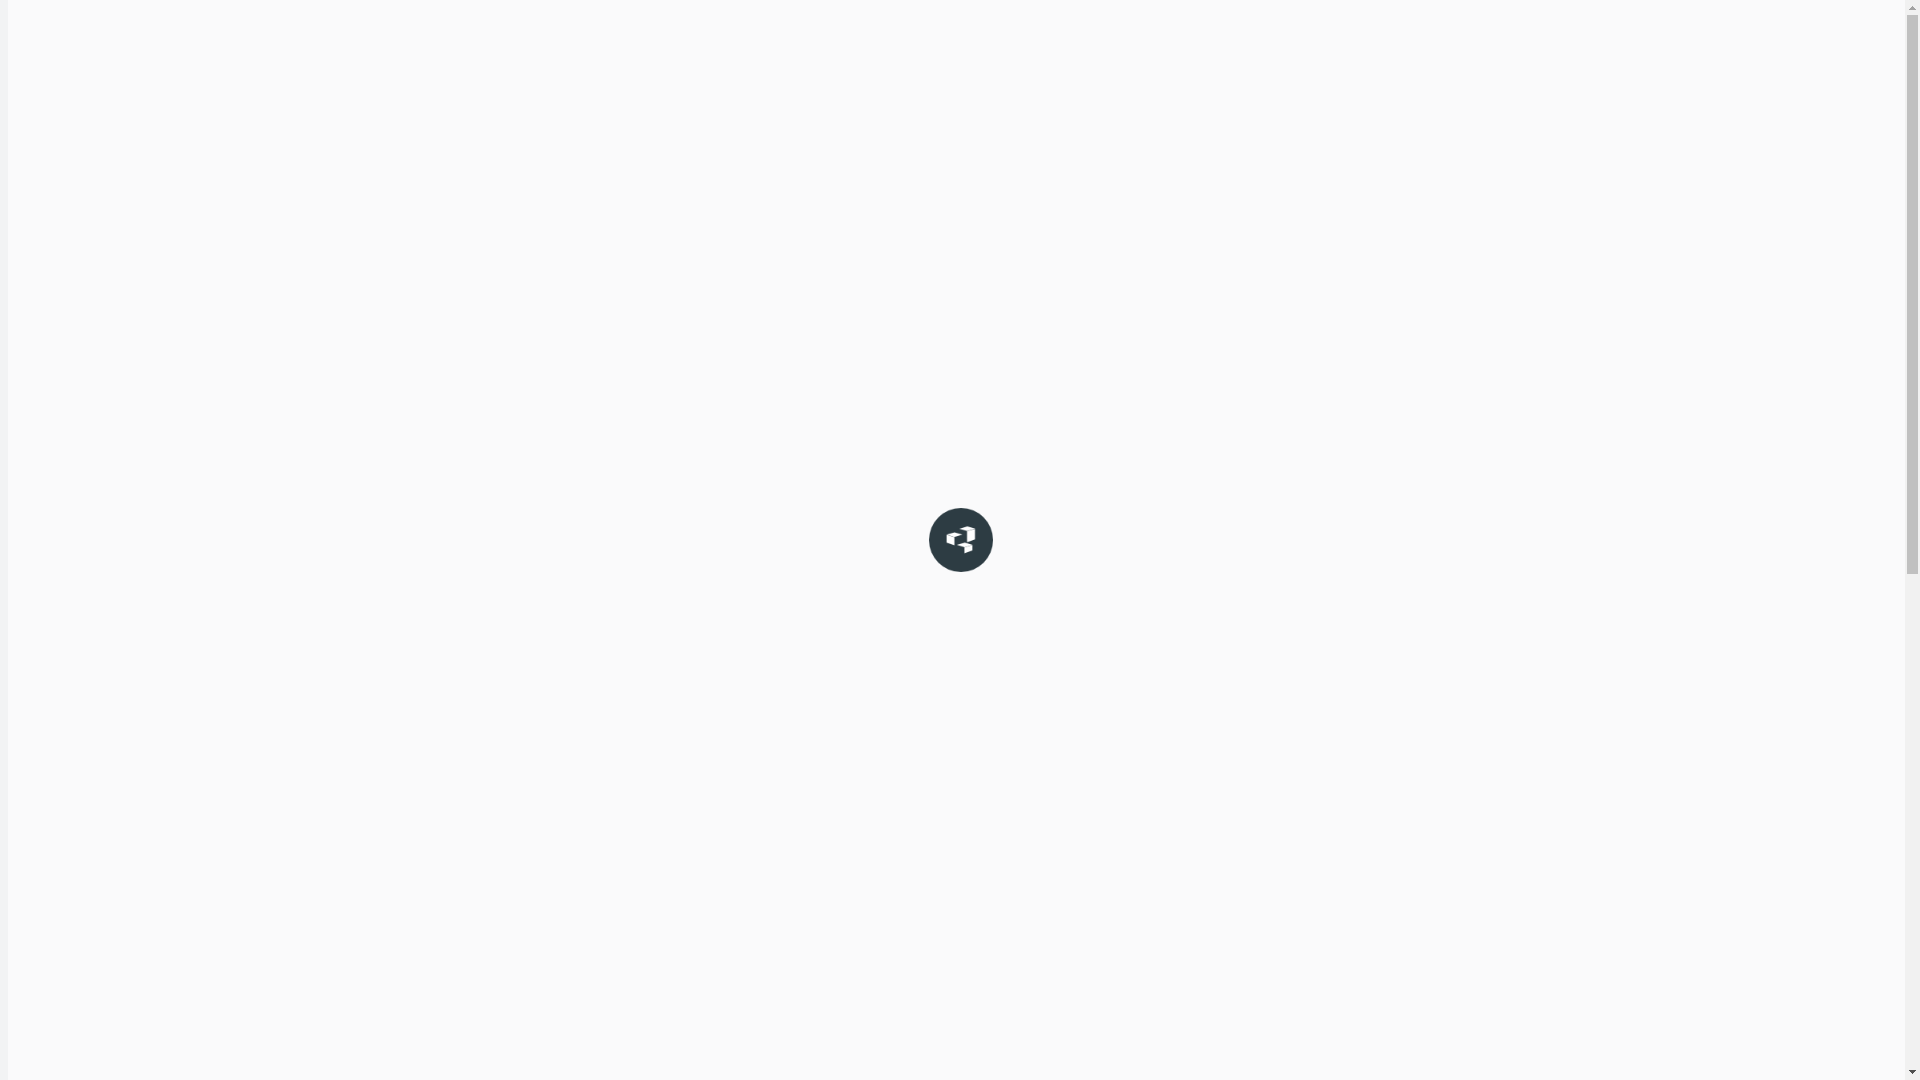 This screenshot has width=1920, height=1080. Describe the element at coordinates (85, 542) in the screenshot. I see `Aanmelden / Registreren` at that location.